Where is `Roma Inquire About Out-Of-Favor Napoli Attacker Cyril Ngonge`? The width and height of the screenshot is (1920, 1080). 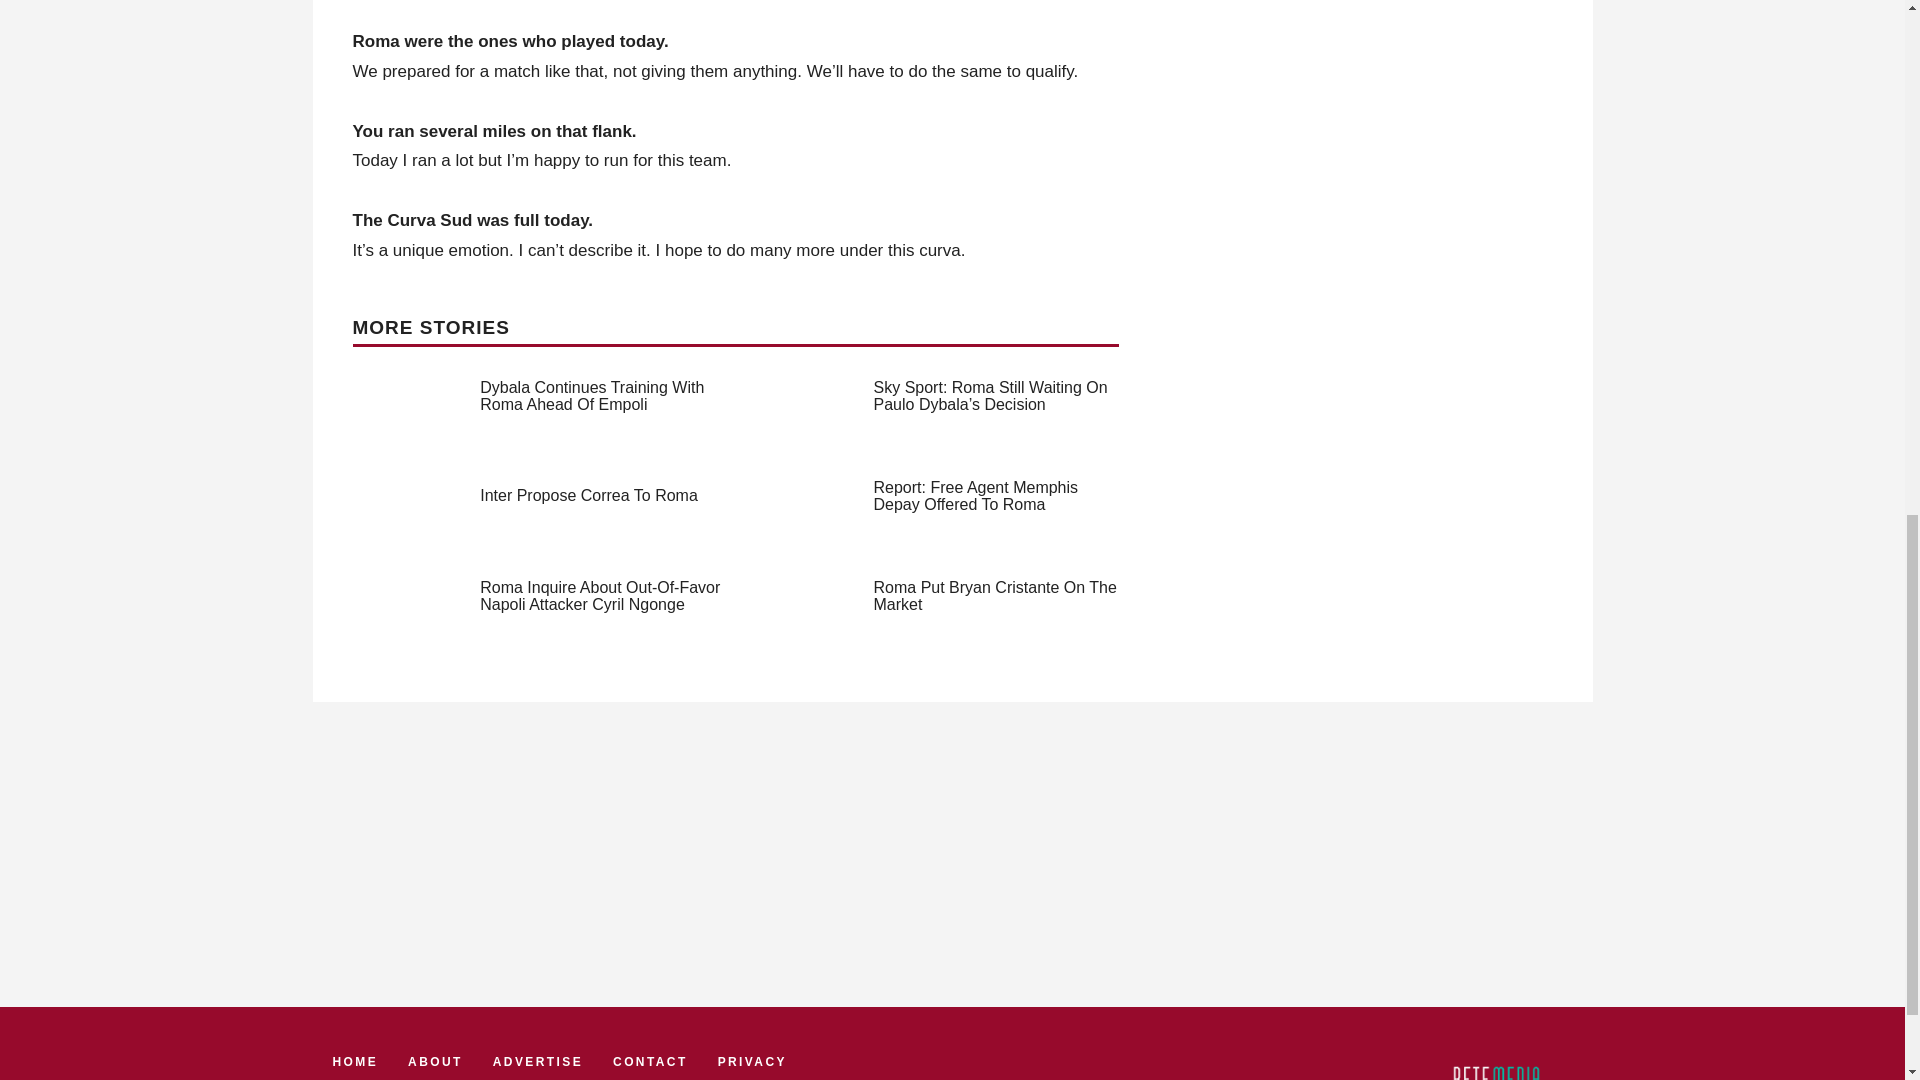 Roma Inquire About Out-Of-Favor Napoli Attacker Cyril Ngonge is located at coordinates (600, 596).